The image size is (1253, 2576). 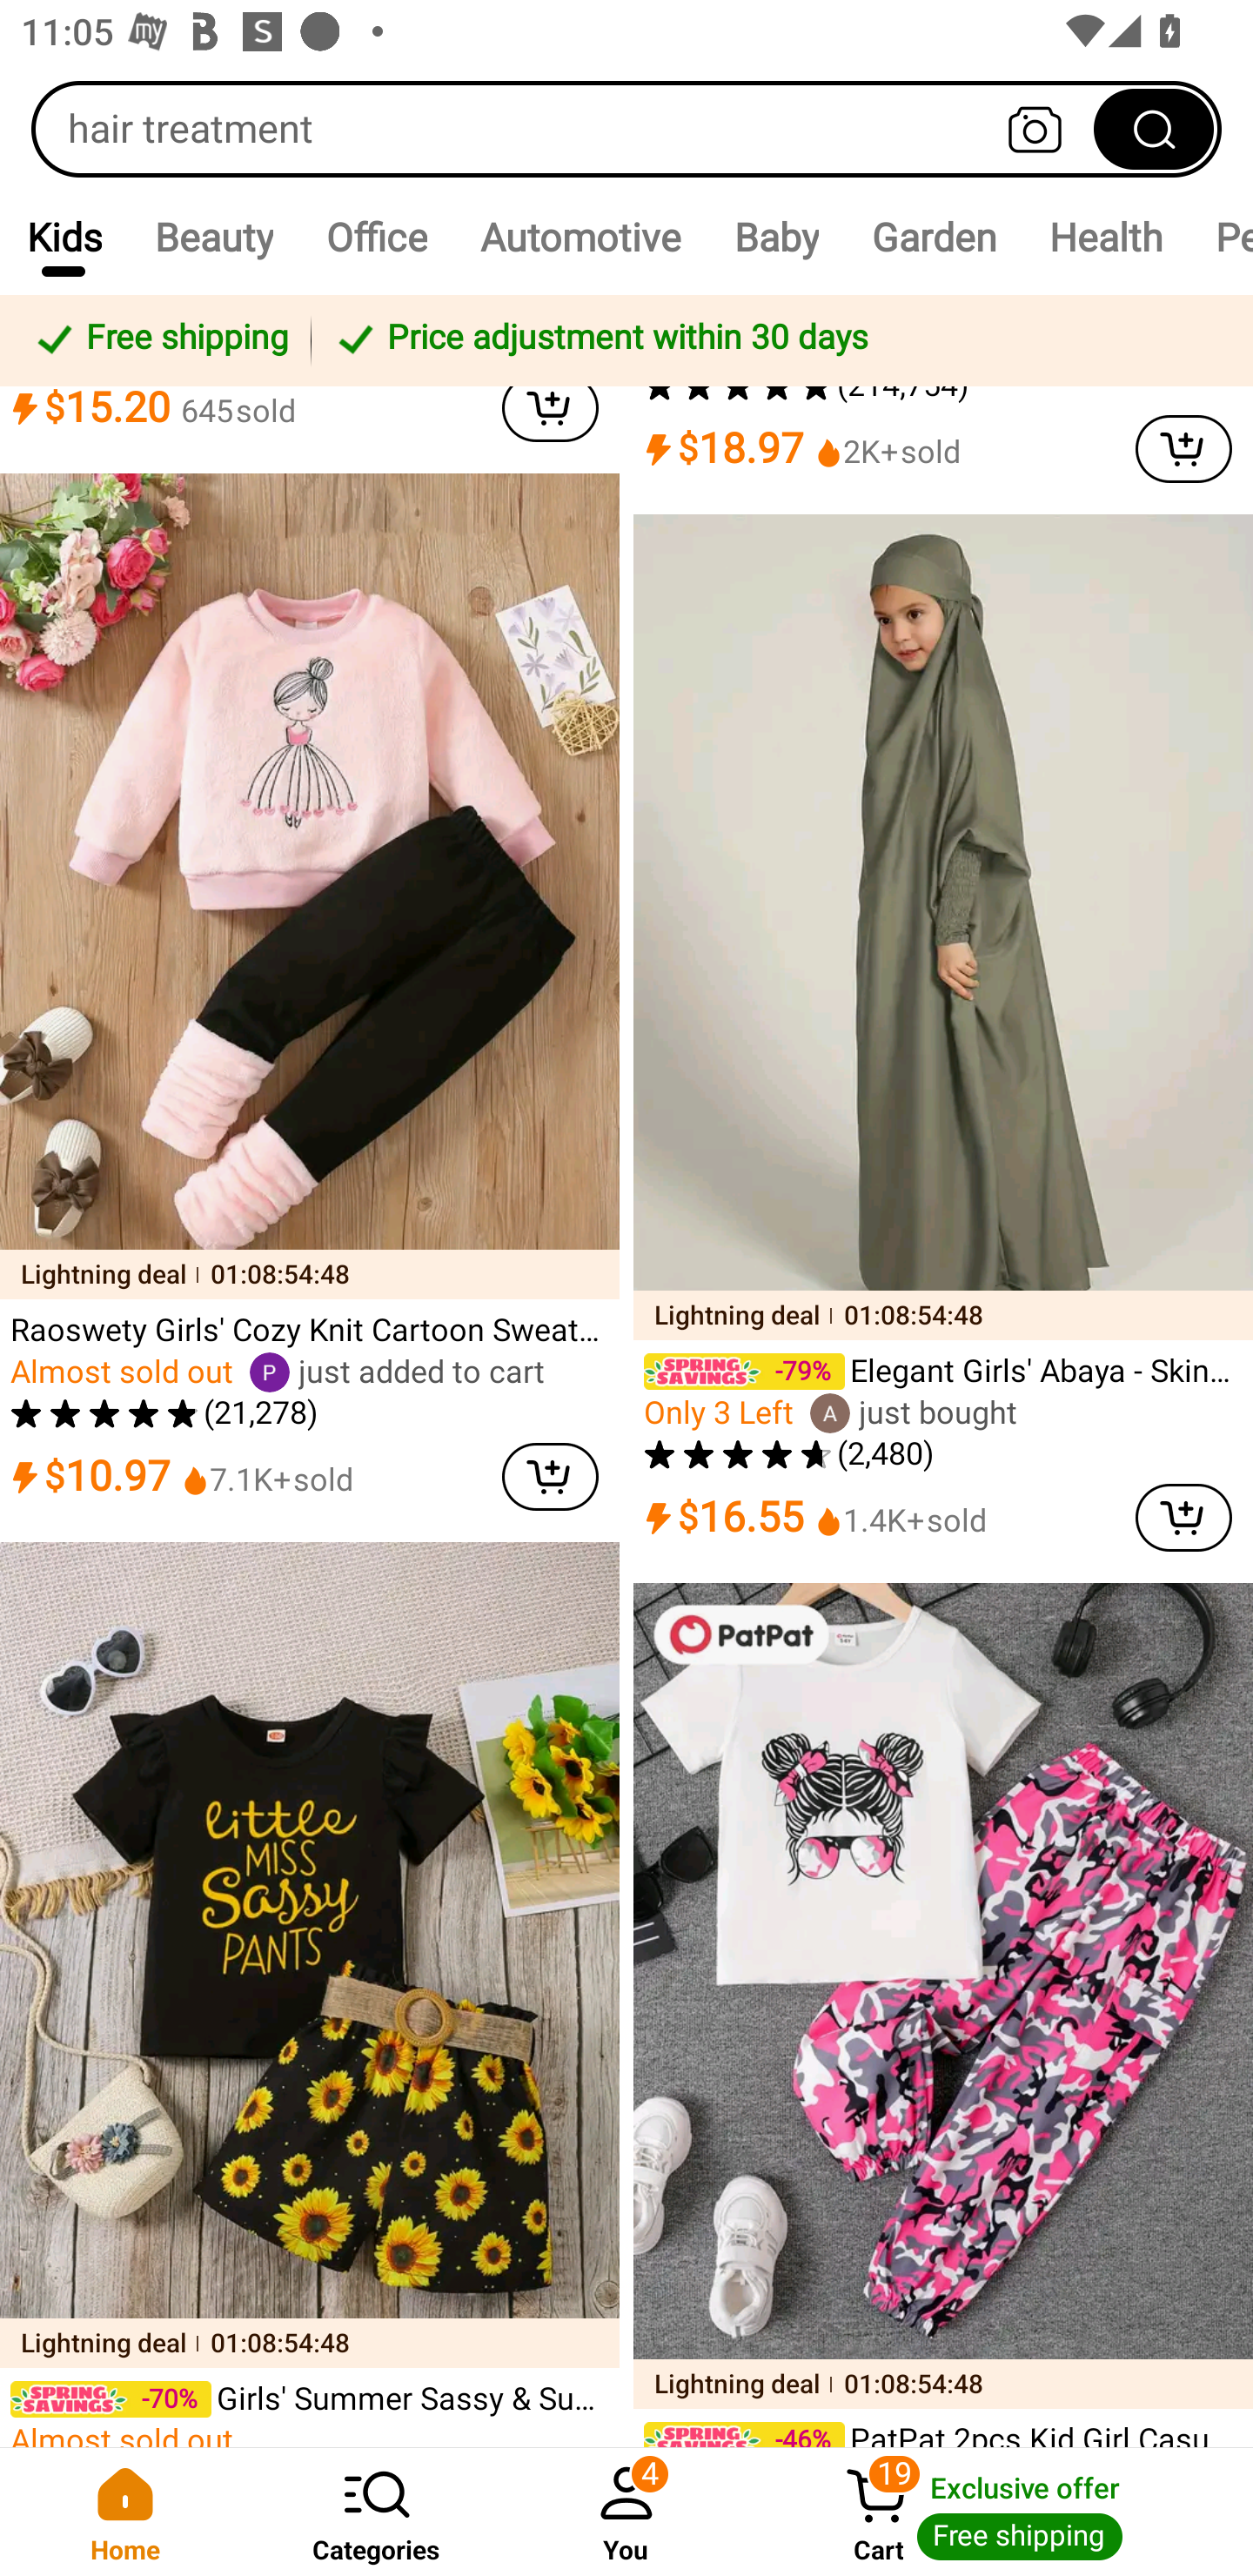 I want to click on Automotive, so click(x=580, y=237).